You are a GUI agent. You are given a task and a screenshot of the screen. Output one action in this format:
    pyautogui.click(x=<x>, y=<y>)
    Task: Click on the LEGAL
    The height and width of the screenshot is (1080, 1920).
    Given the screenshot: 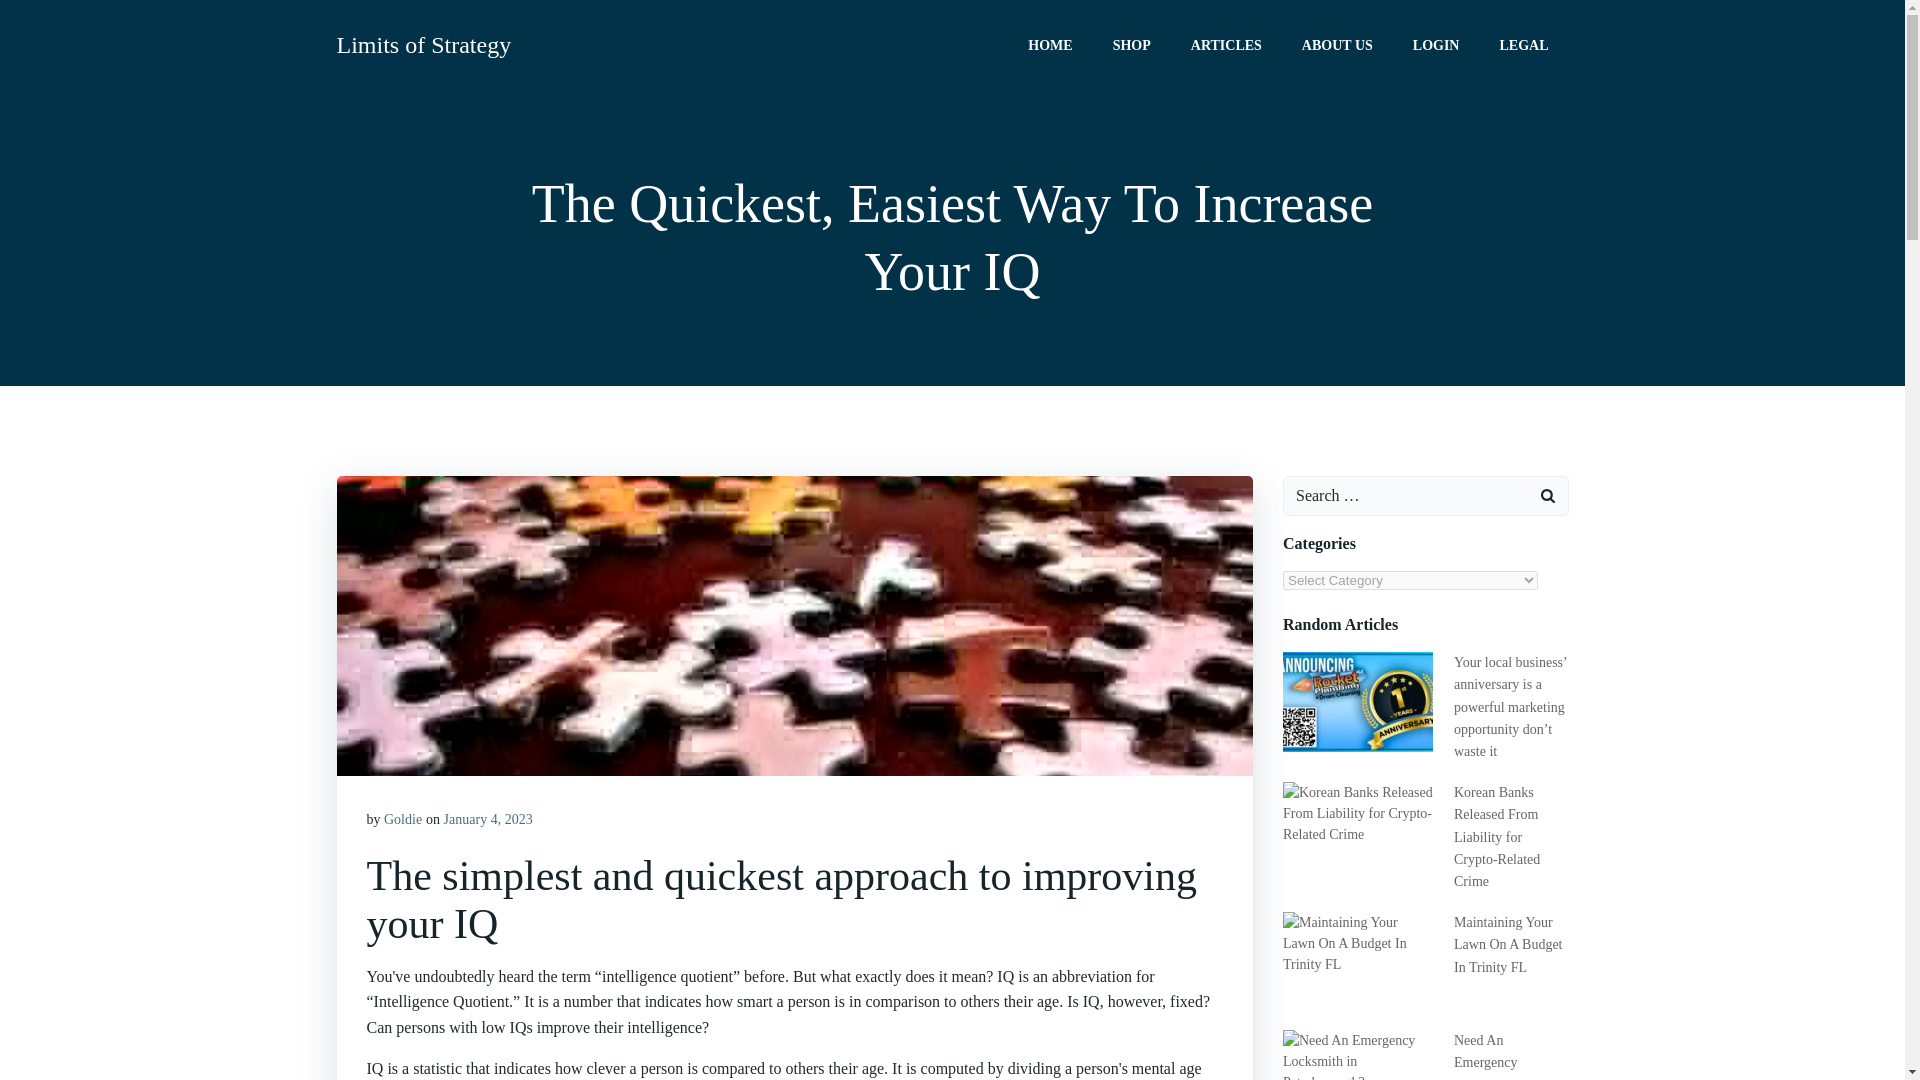 What is the action you would take?
    pyautogui.click(x=1523, y=44)
    